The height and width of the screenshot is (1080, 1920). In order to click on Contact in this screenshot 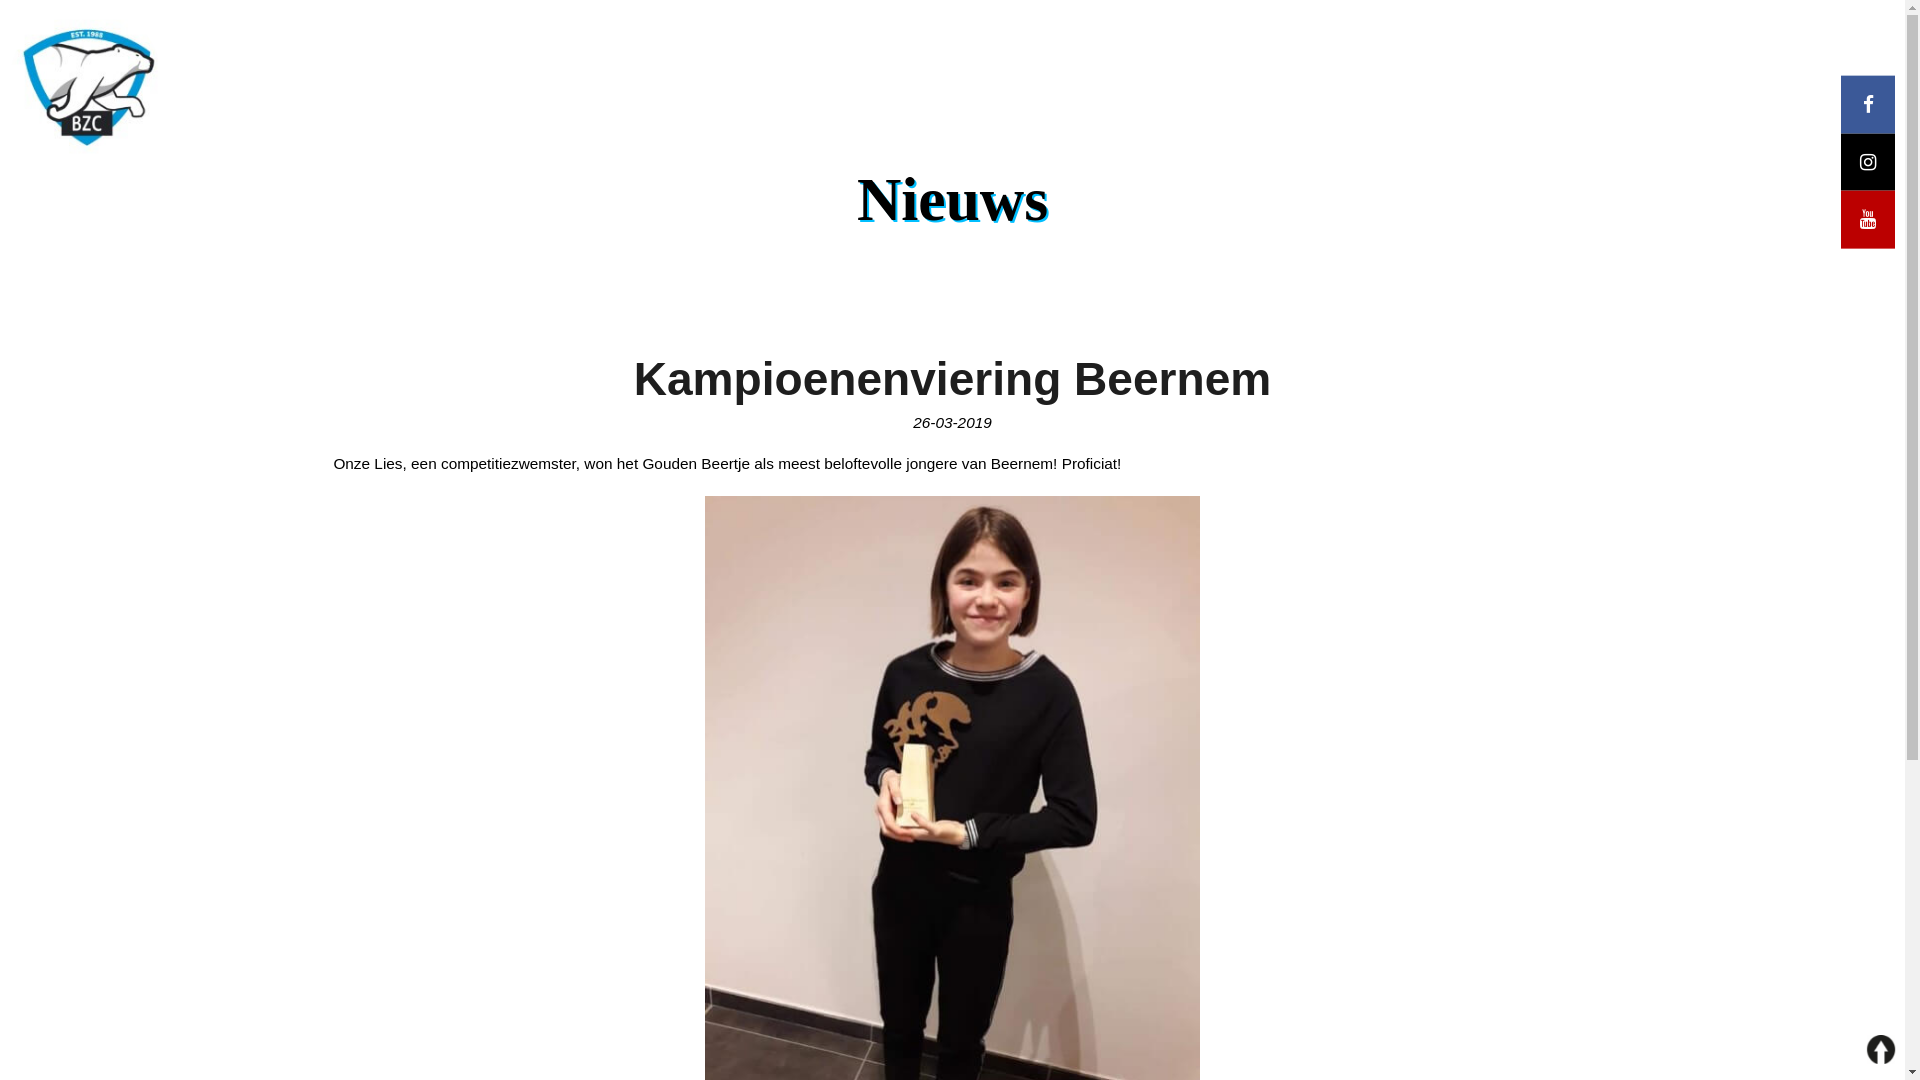, I will do `click(1444, 32)`.